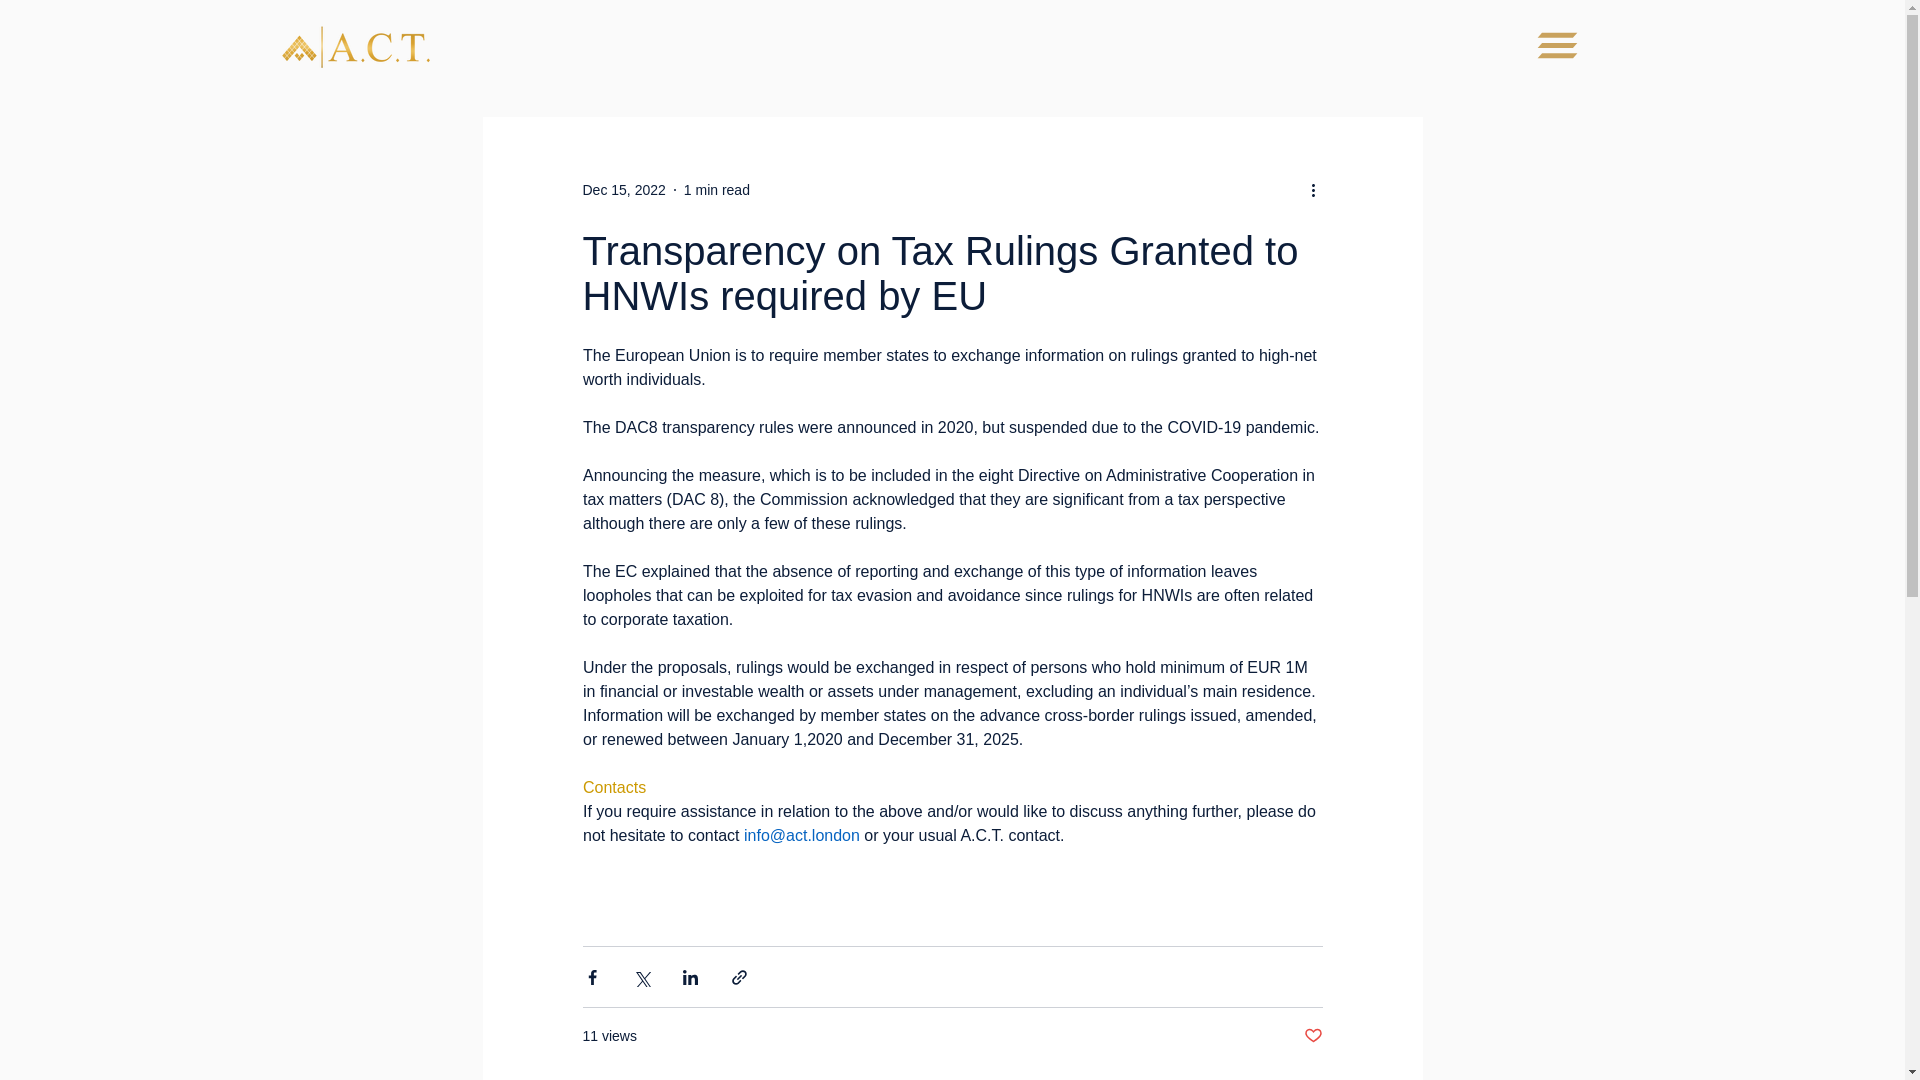 The width and height of the screenshot is (1920, 1080). I want to click on 1 min read, so click(716, 190).